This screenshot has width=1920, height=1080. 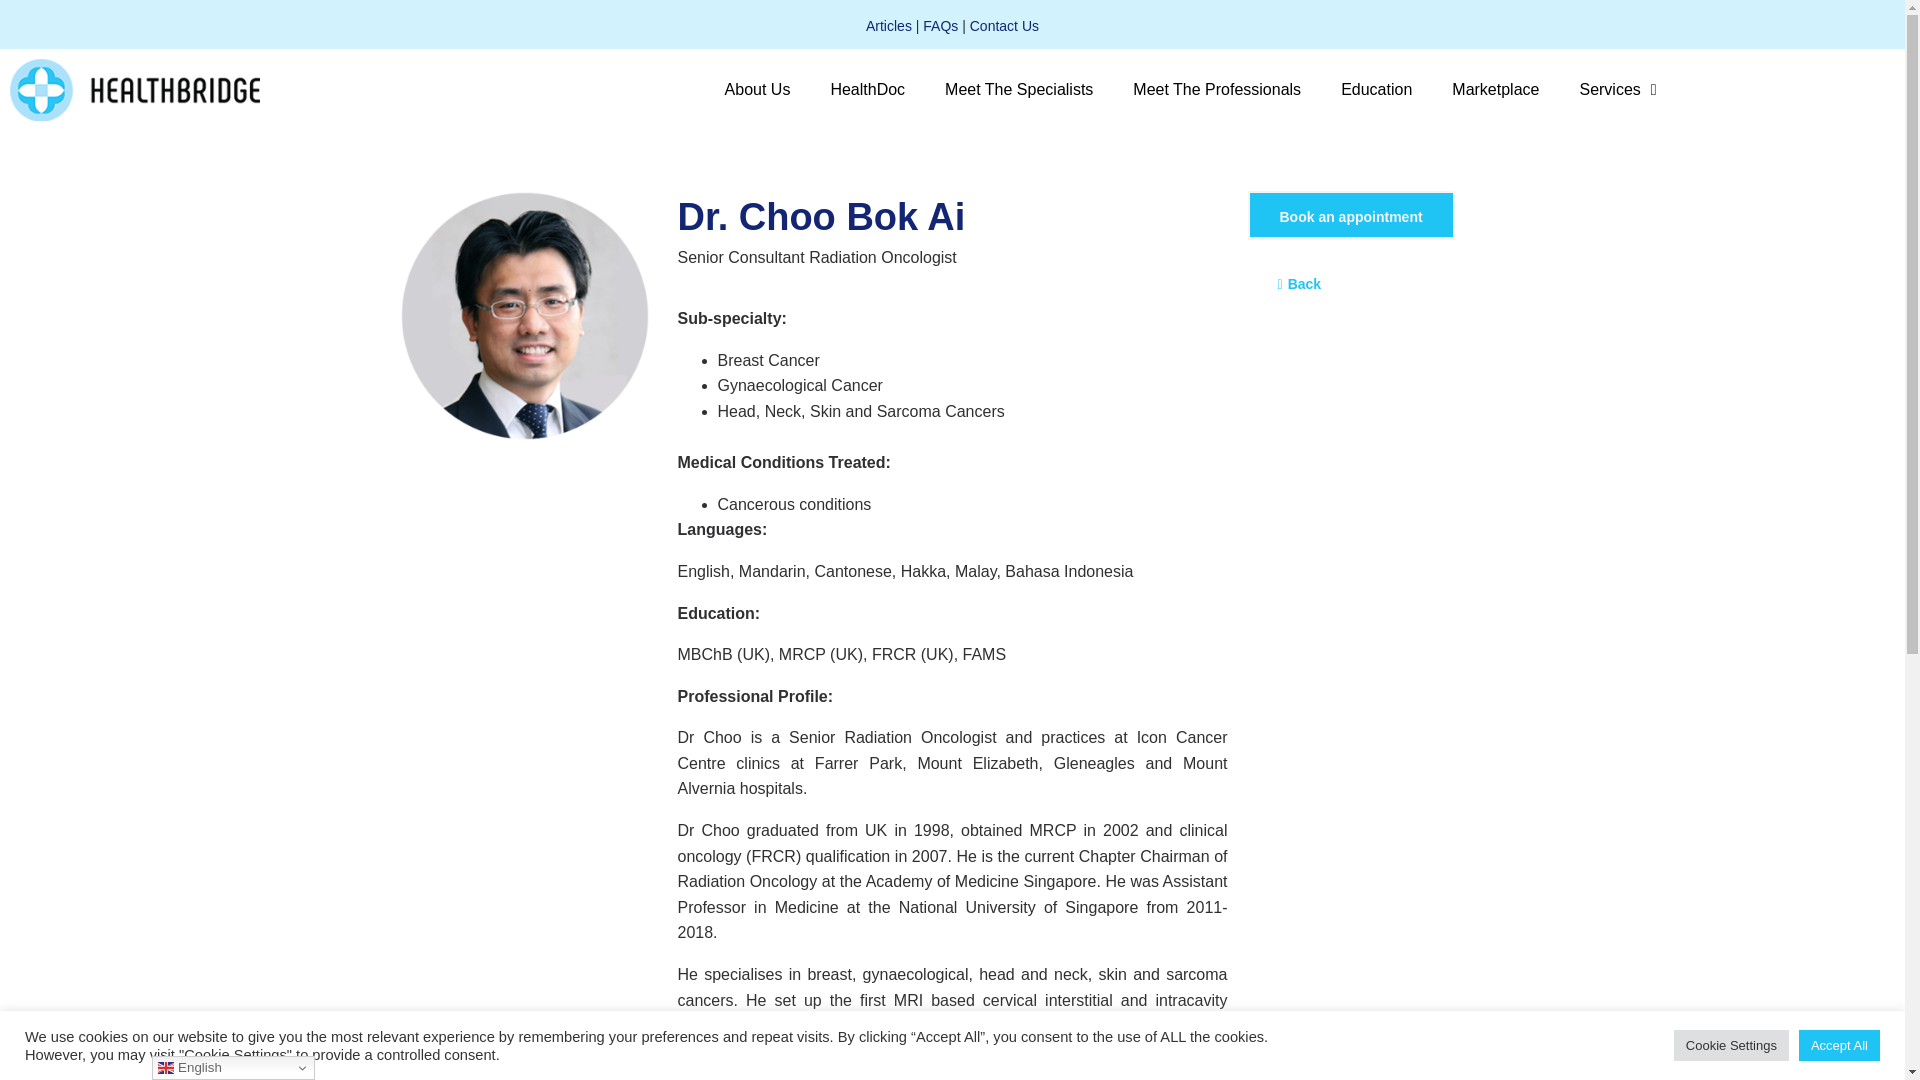 I want to click on Education, so click(x=1376, y=90).